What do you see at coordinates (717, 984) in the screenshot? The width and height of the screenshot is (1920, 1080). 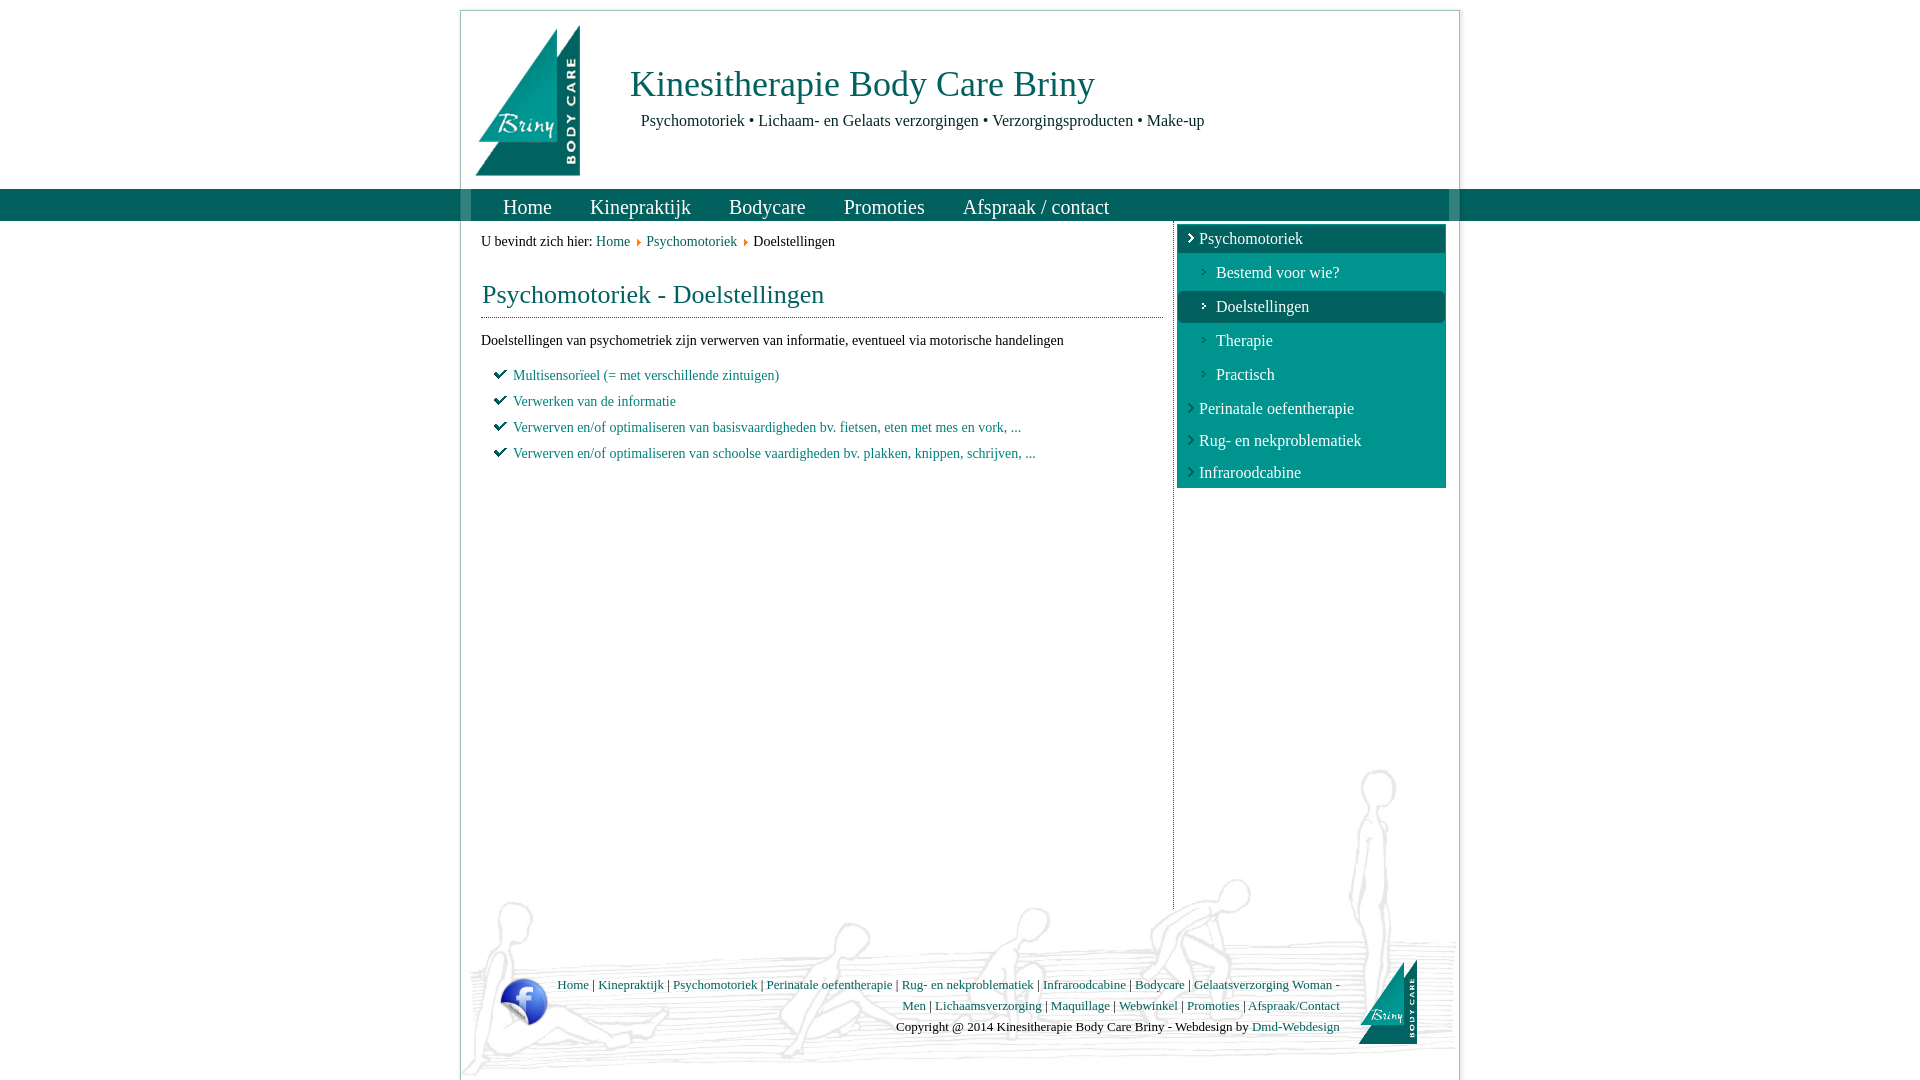 I see `Psychomotoriek` at bounding box center [717, 984].